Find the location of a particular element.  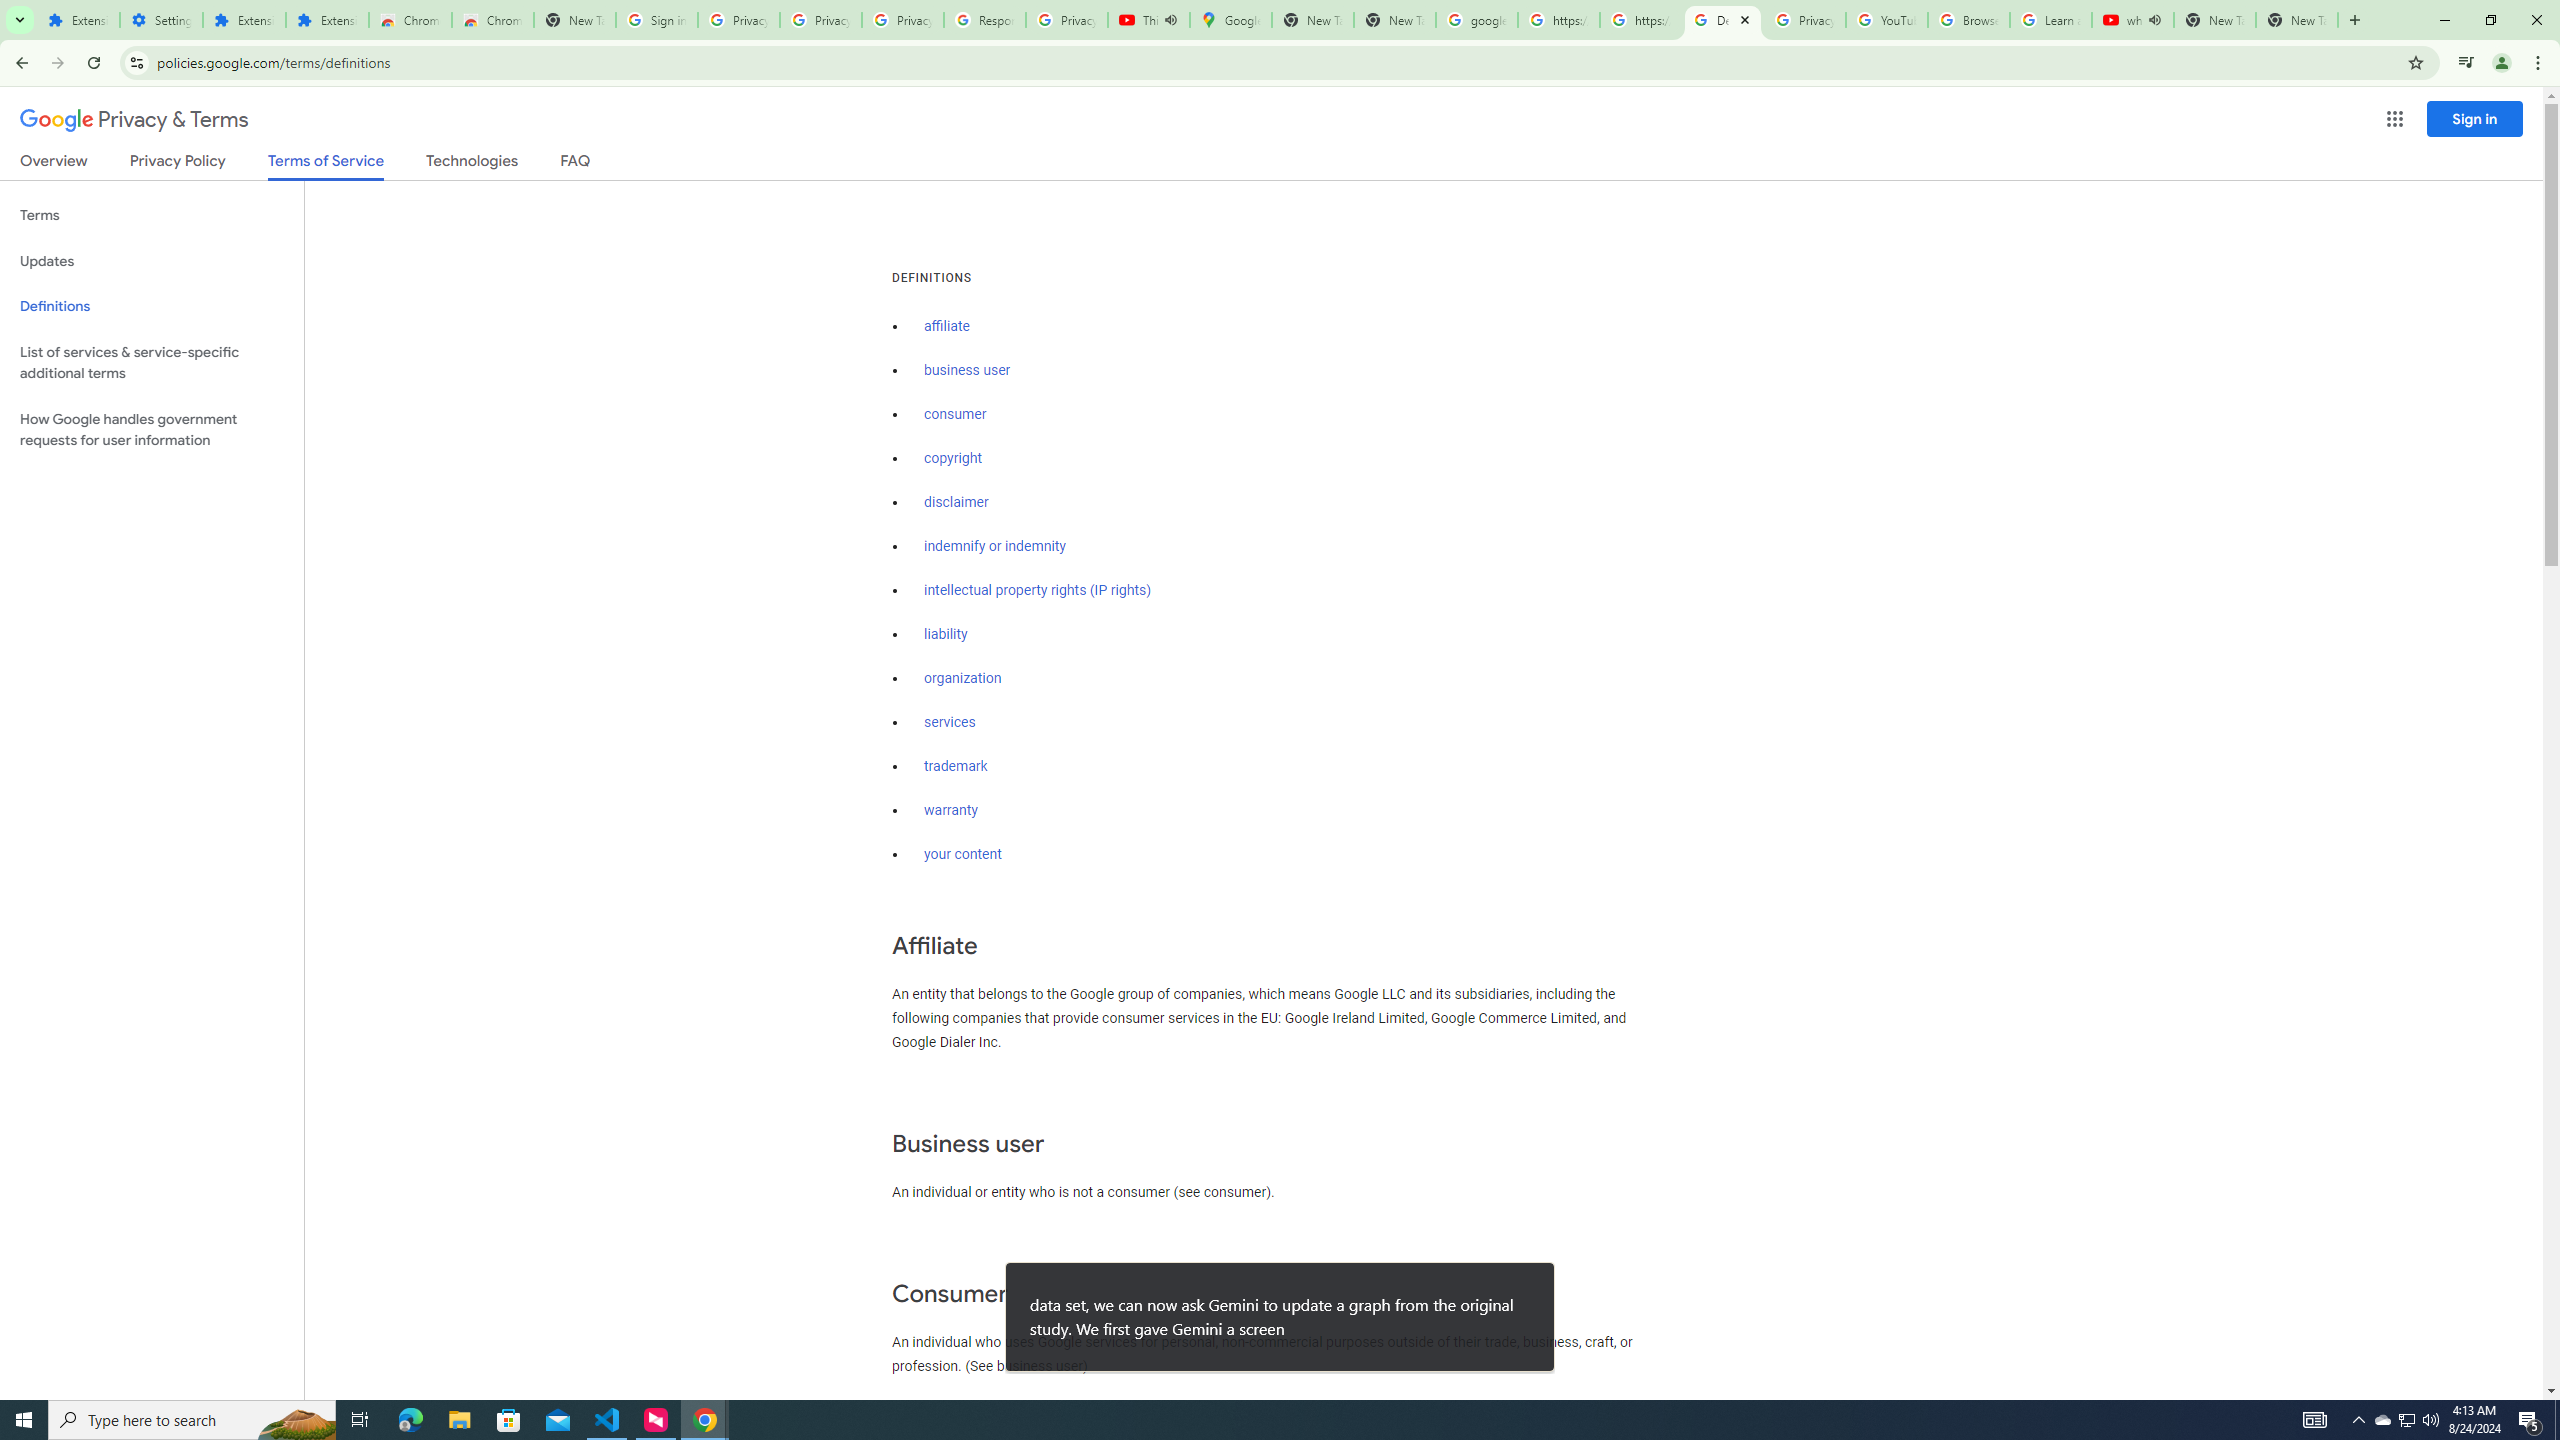

Browse Chrome as a guest - Computer - Google Chrome Help is located at coordinates (1970, 20).